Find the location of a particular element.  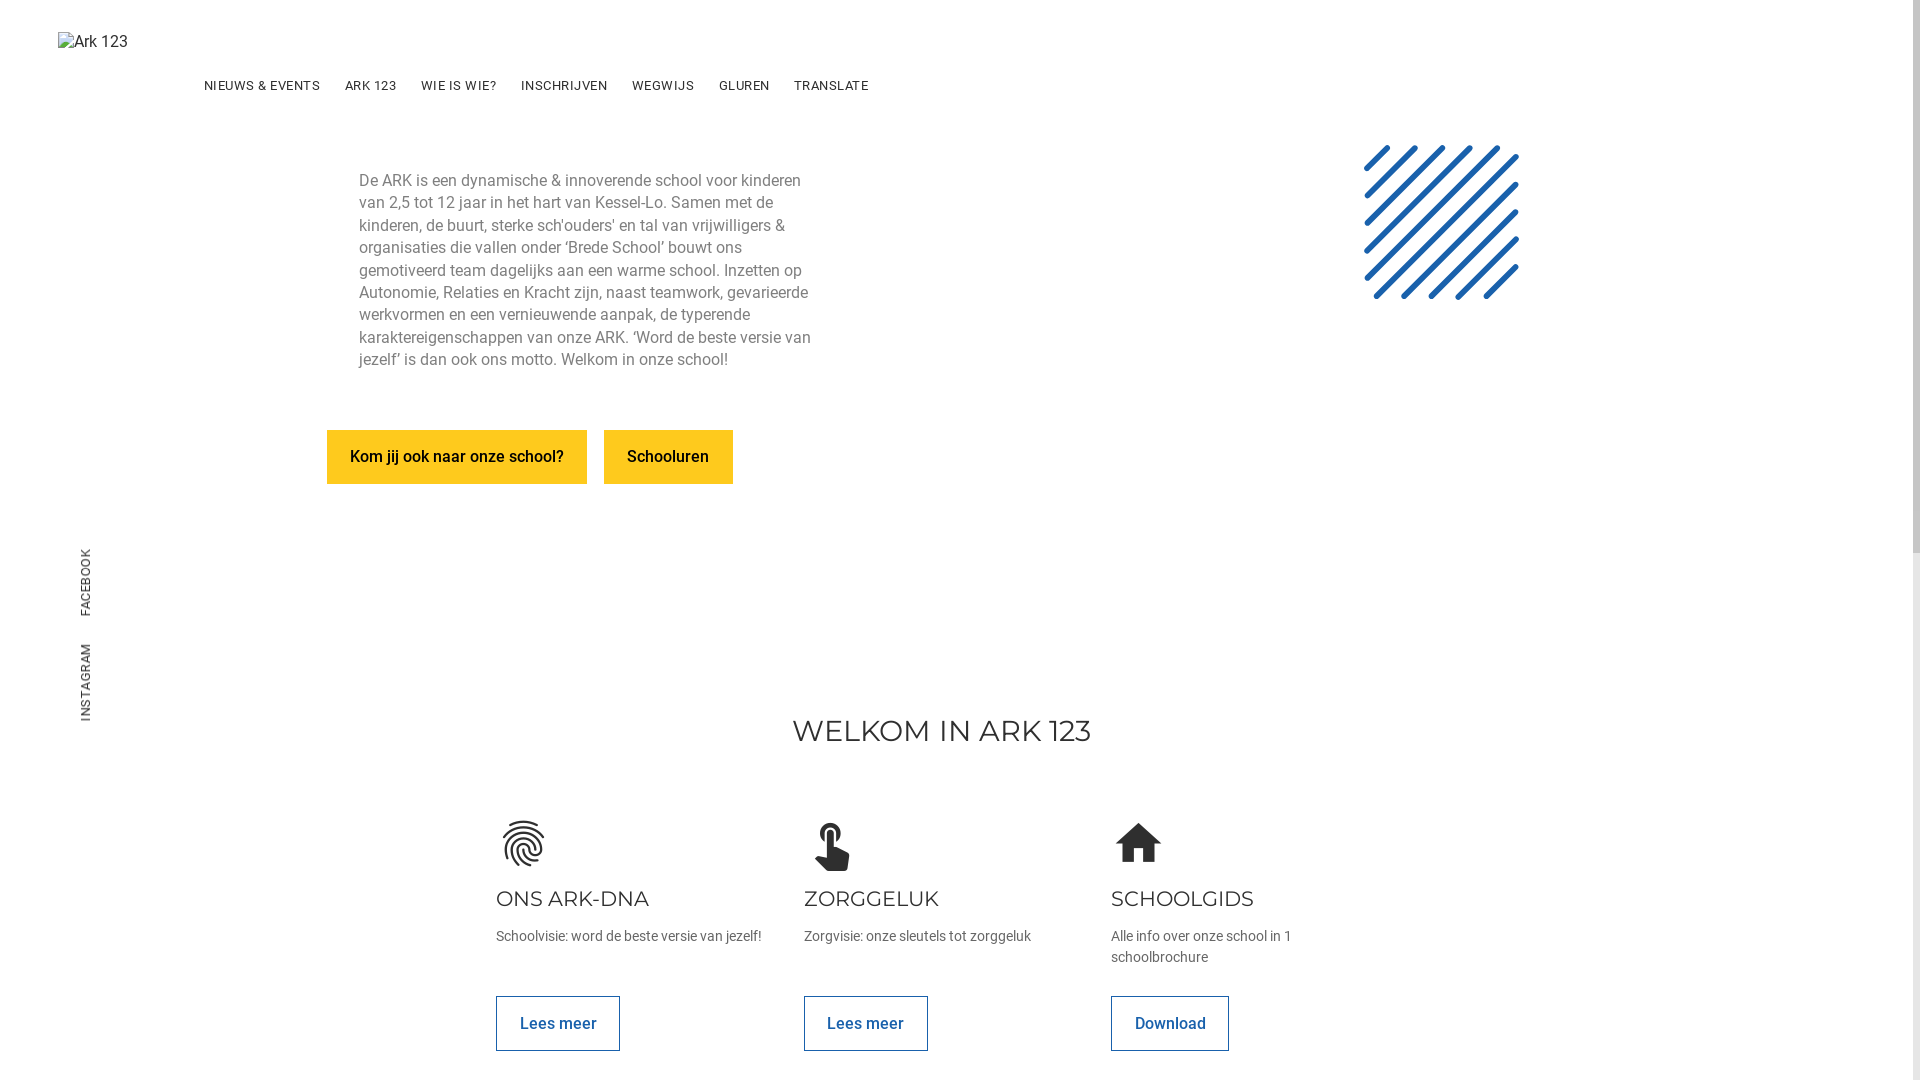

INSTAGRAM is located at coordinates (86, 682).